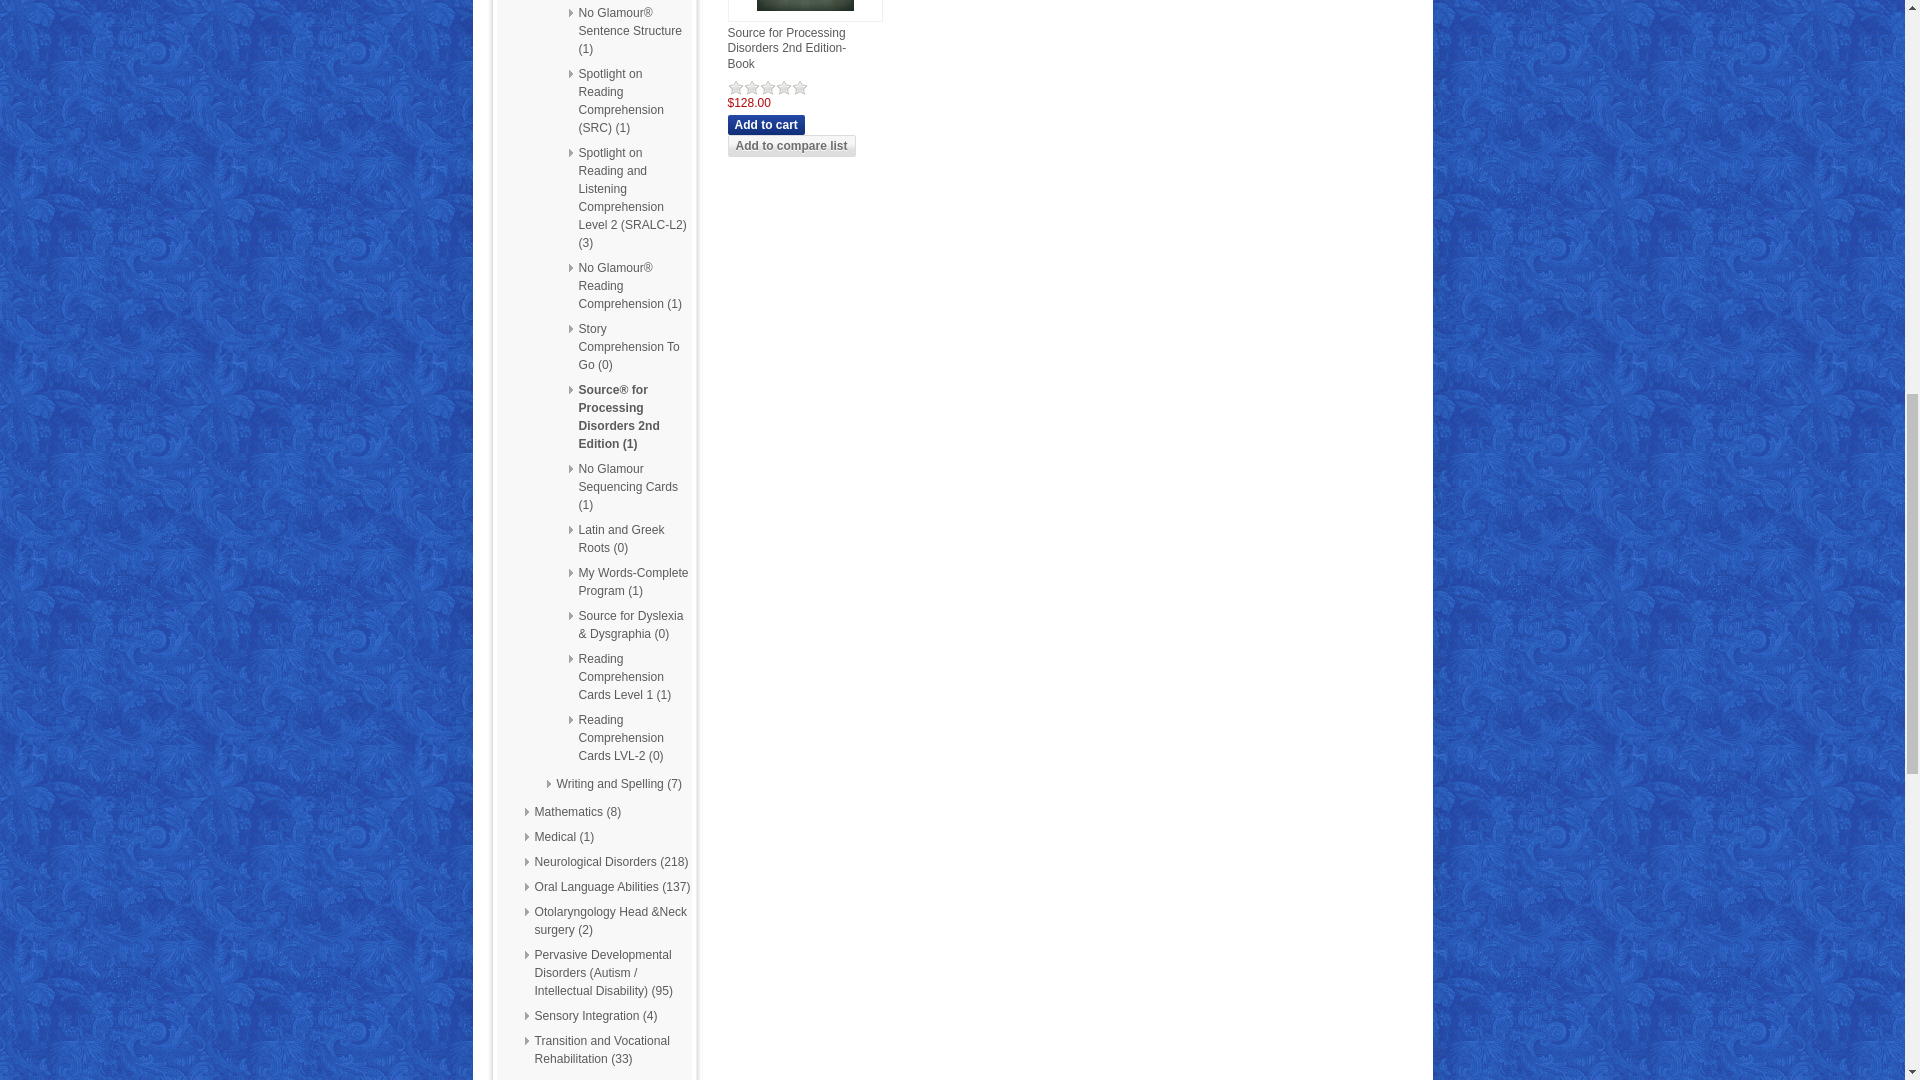 The image size is (1920, 1080). I want to click on Add to compare list, so click(792, 146).